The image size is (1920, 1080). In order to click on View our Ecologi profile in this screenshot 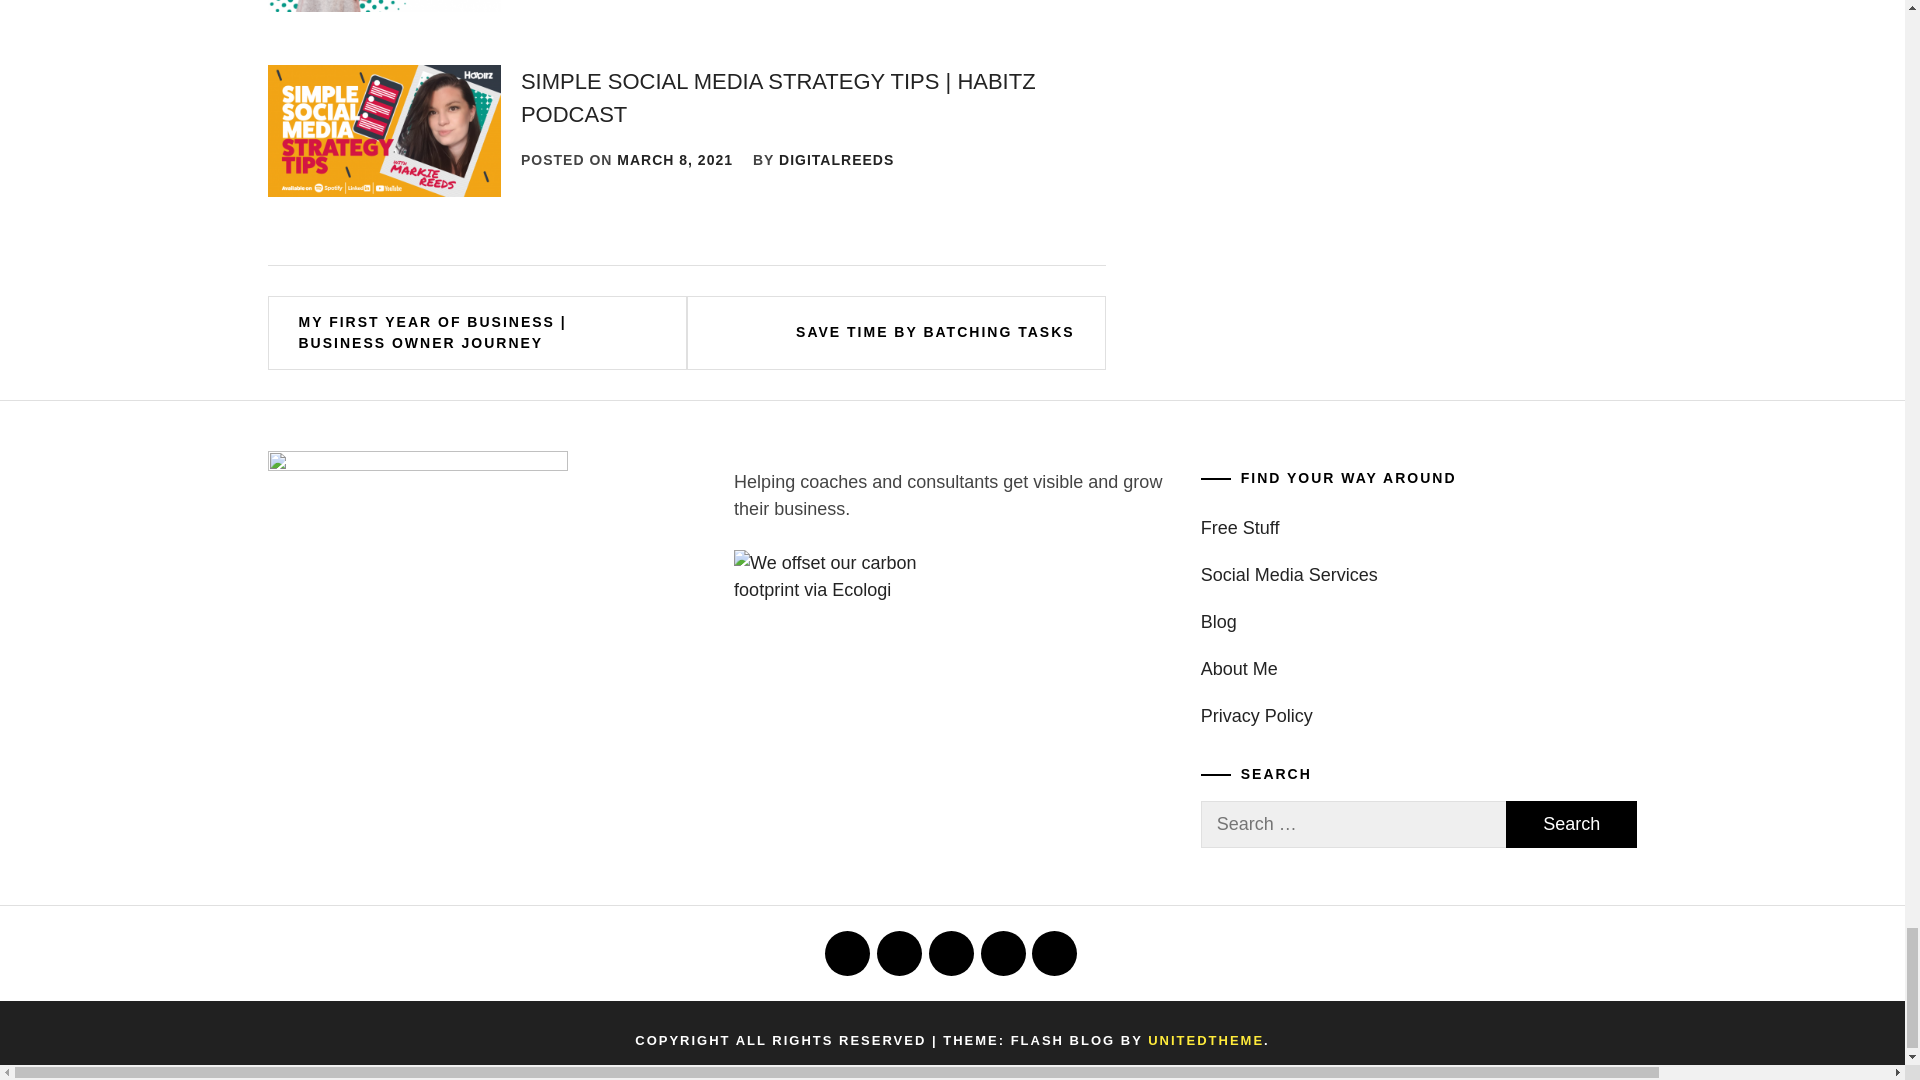, I will do `click(833, 576)`.